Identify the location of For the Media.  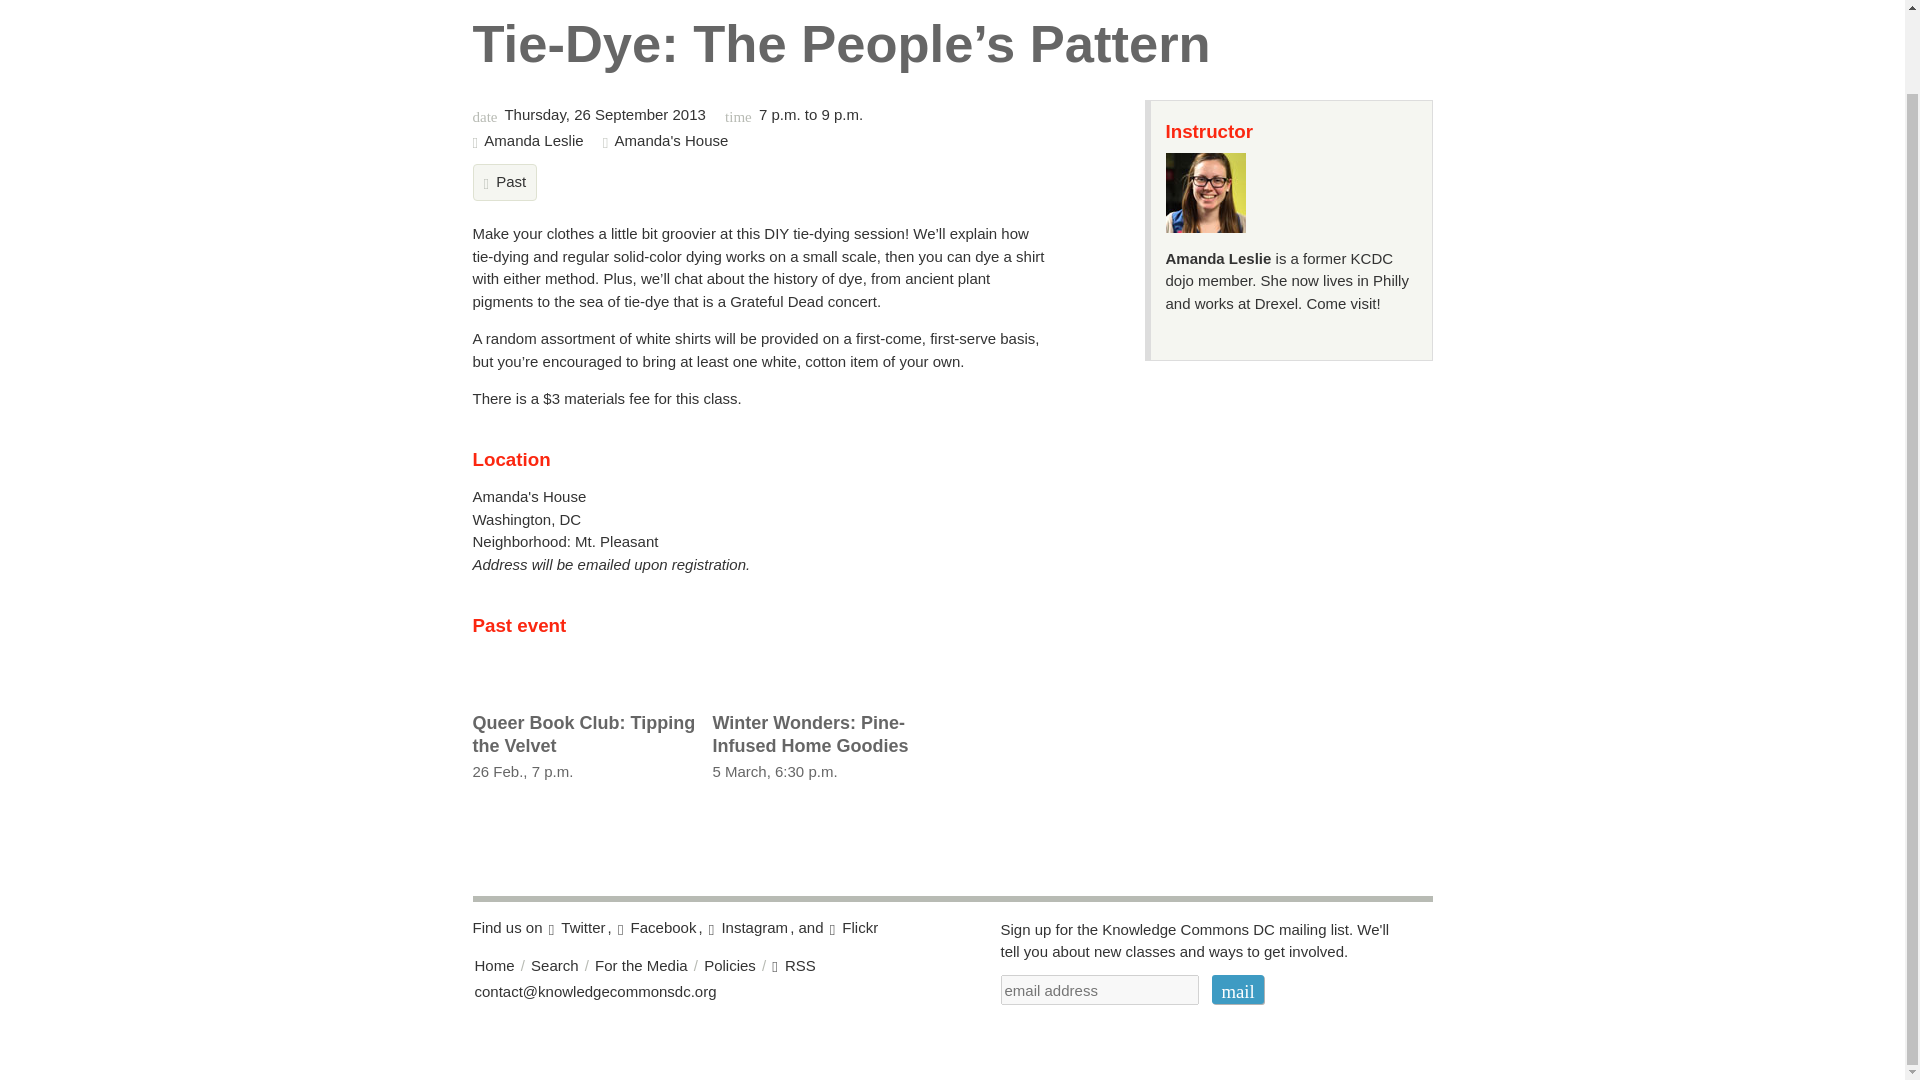
(824, 740).